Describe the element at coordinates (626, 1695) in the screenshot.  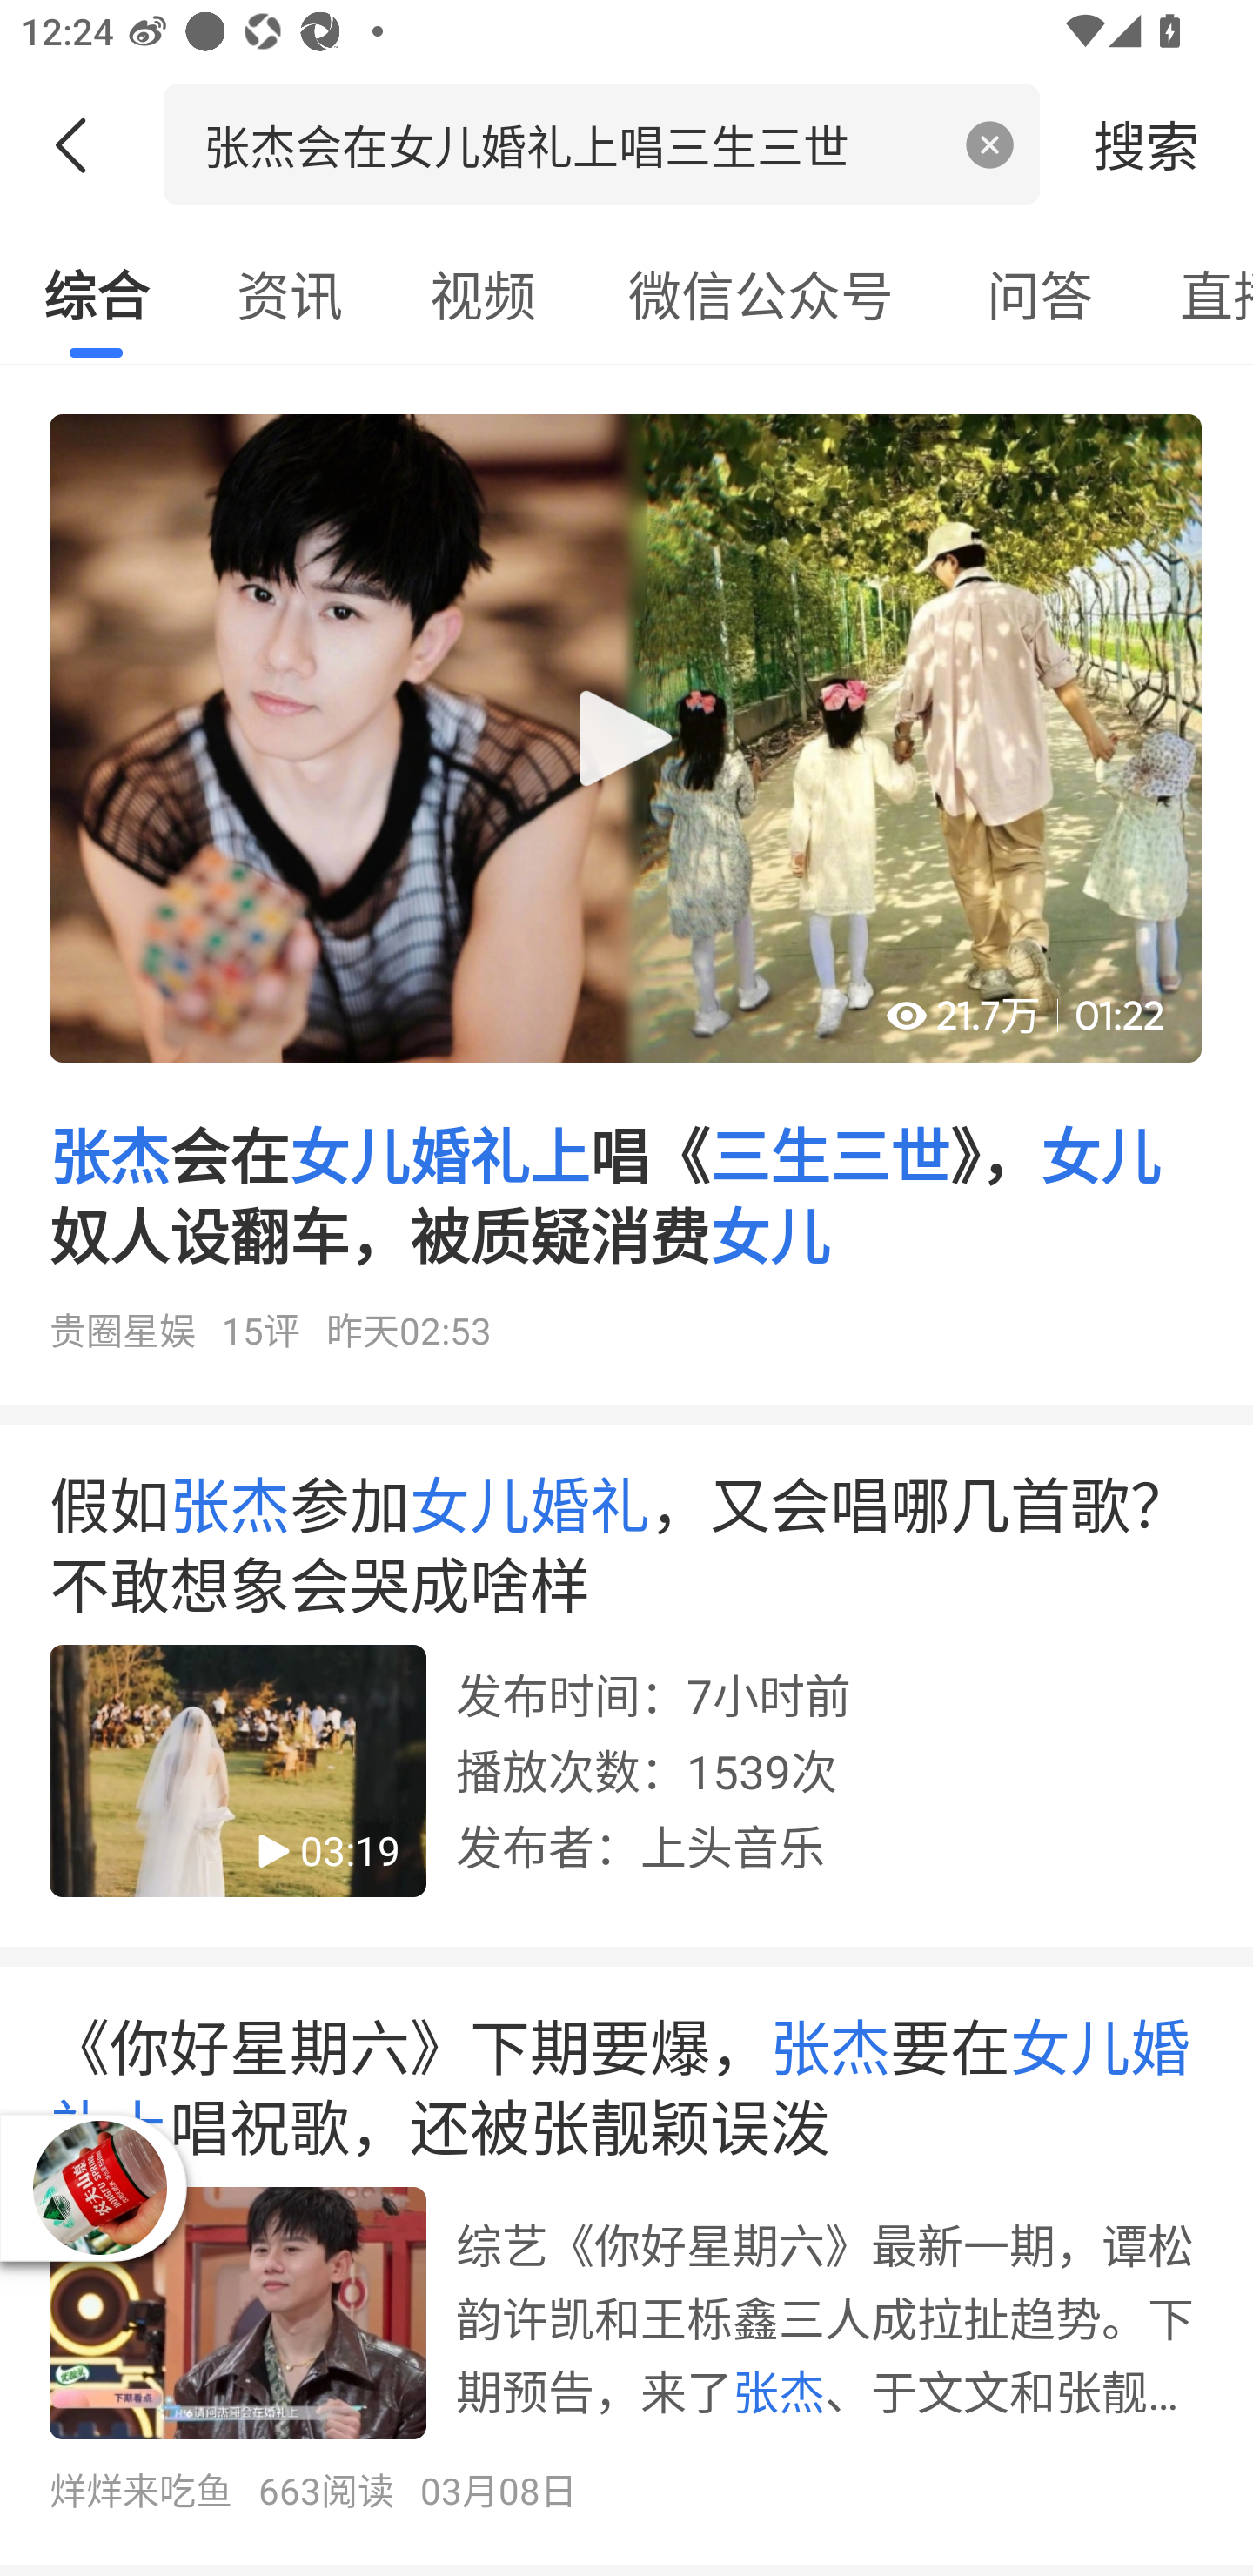
I see `假如张杰参加女儿婚礼，又会唱哪几首歌？不敢想象会哭成啥样` at that location.